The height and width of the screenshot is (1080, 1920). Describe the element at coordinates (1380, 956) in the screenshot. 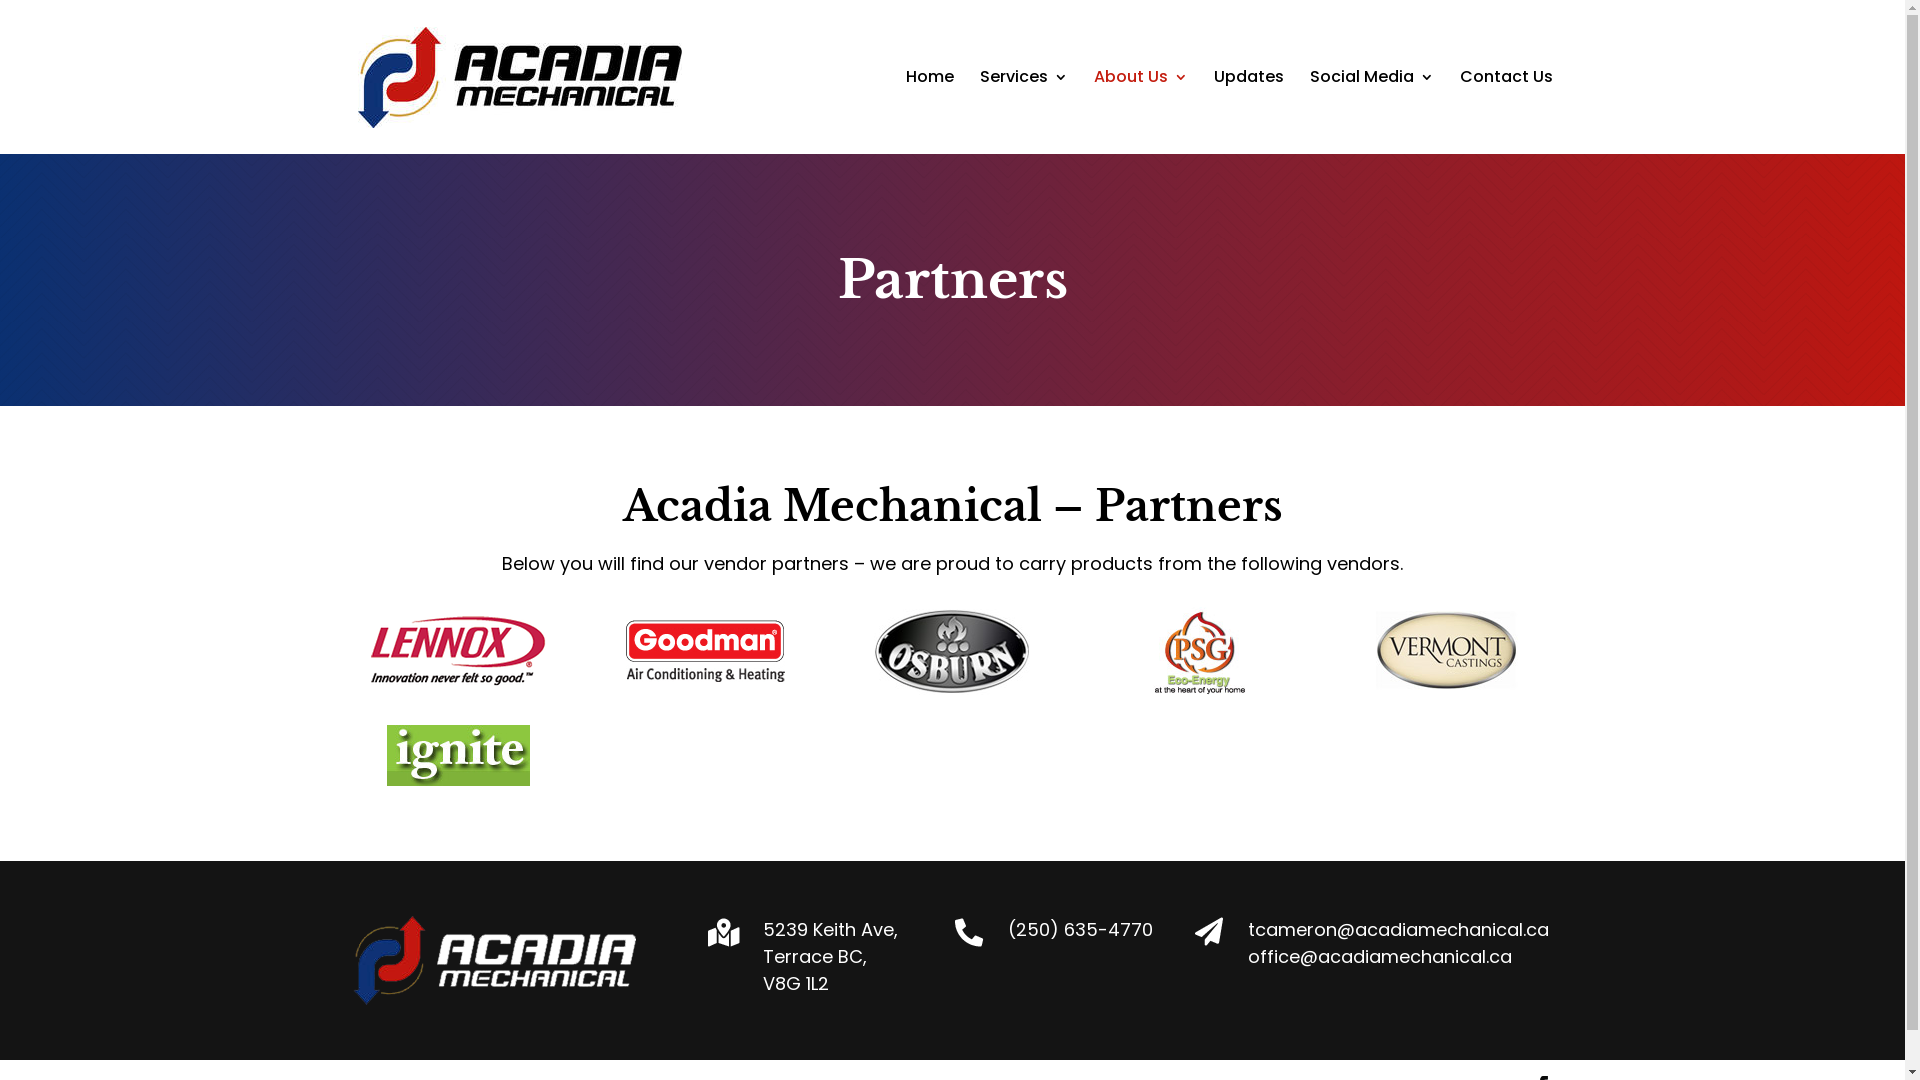

I see `office@acadiamechanical.ca` at that location.